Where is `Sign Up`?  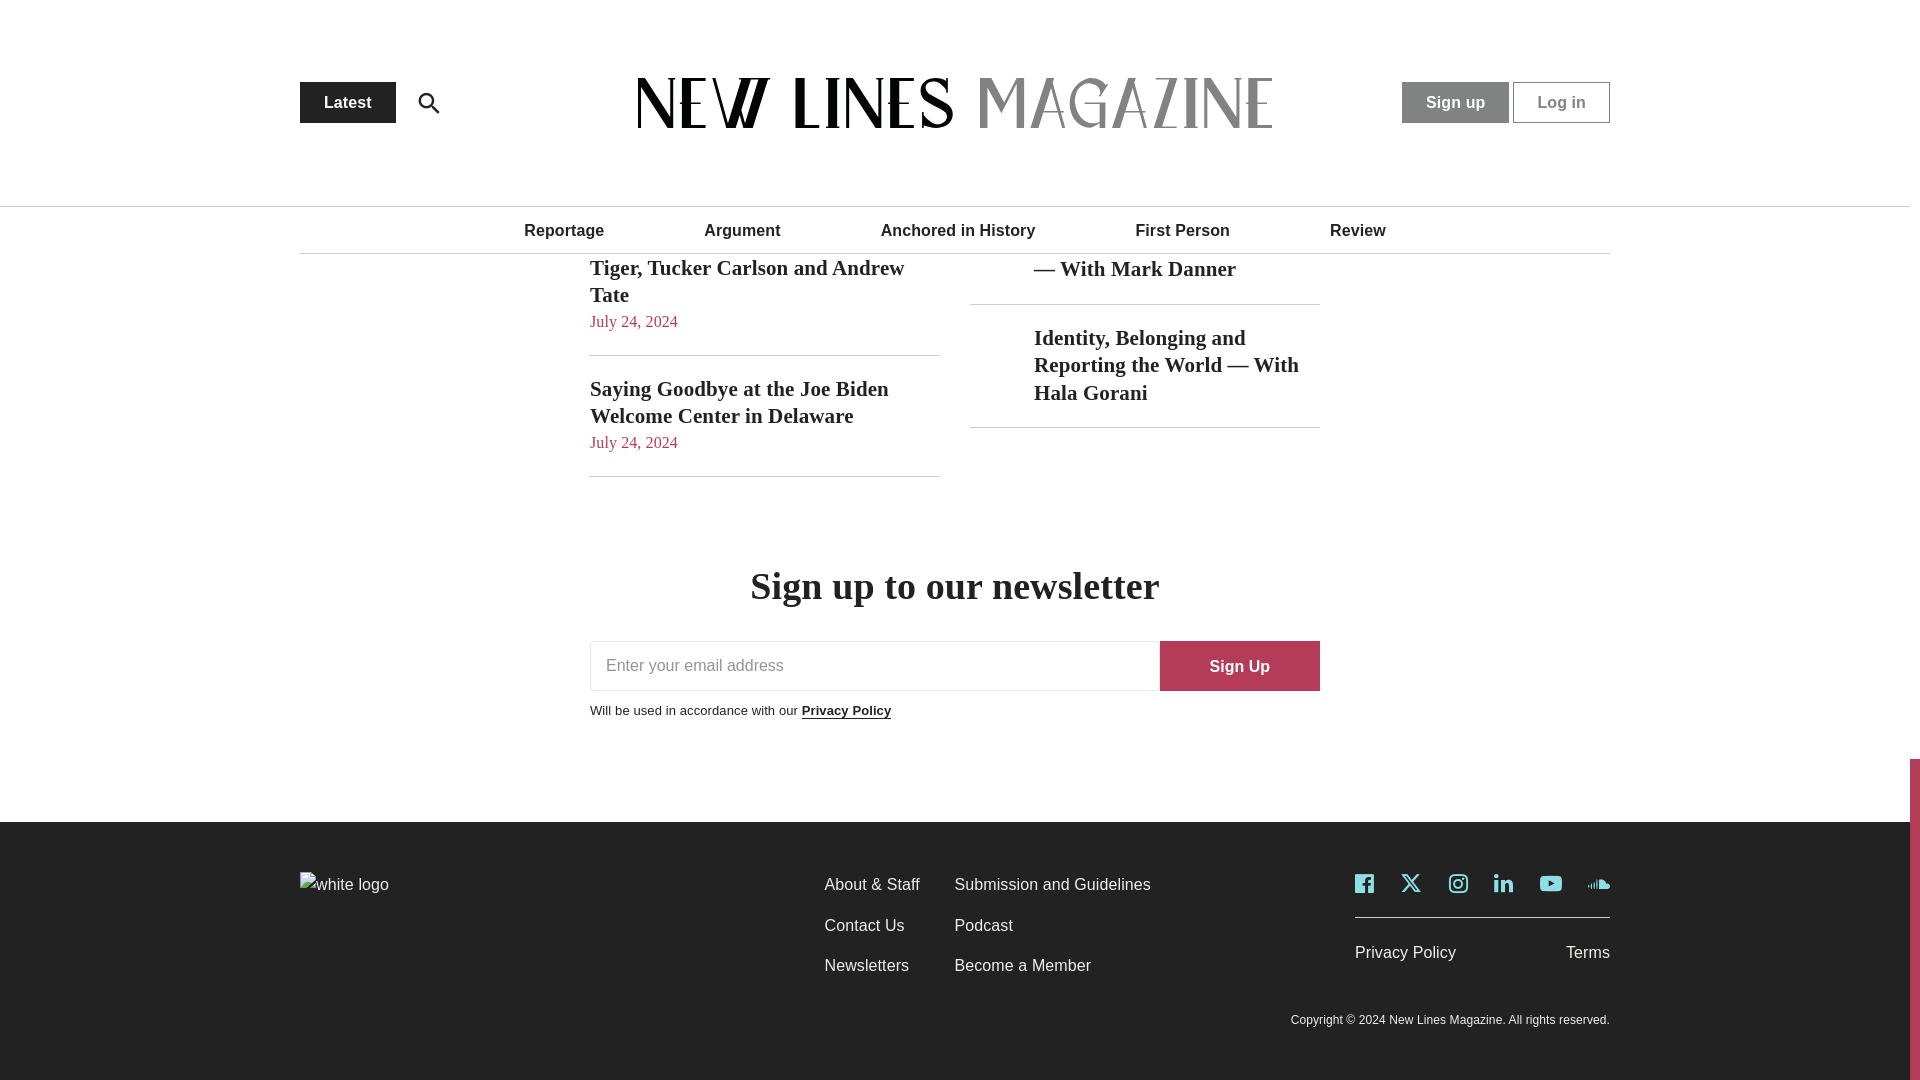 Sign Up is located at coordinates (1240, 666).